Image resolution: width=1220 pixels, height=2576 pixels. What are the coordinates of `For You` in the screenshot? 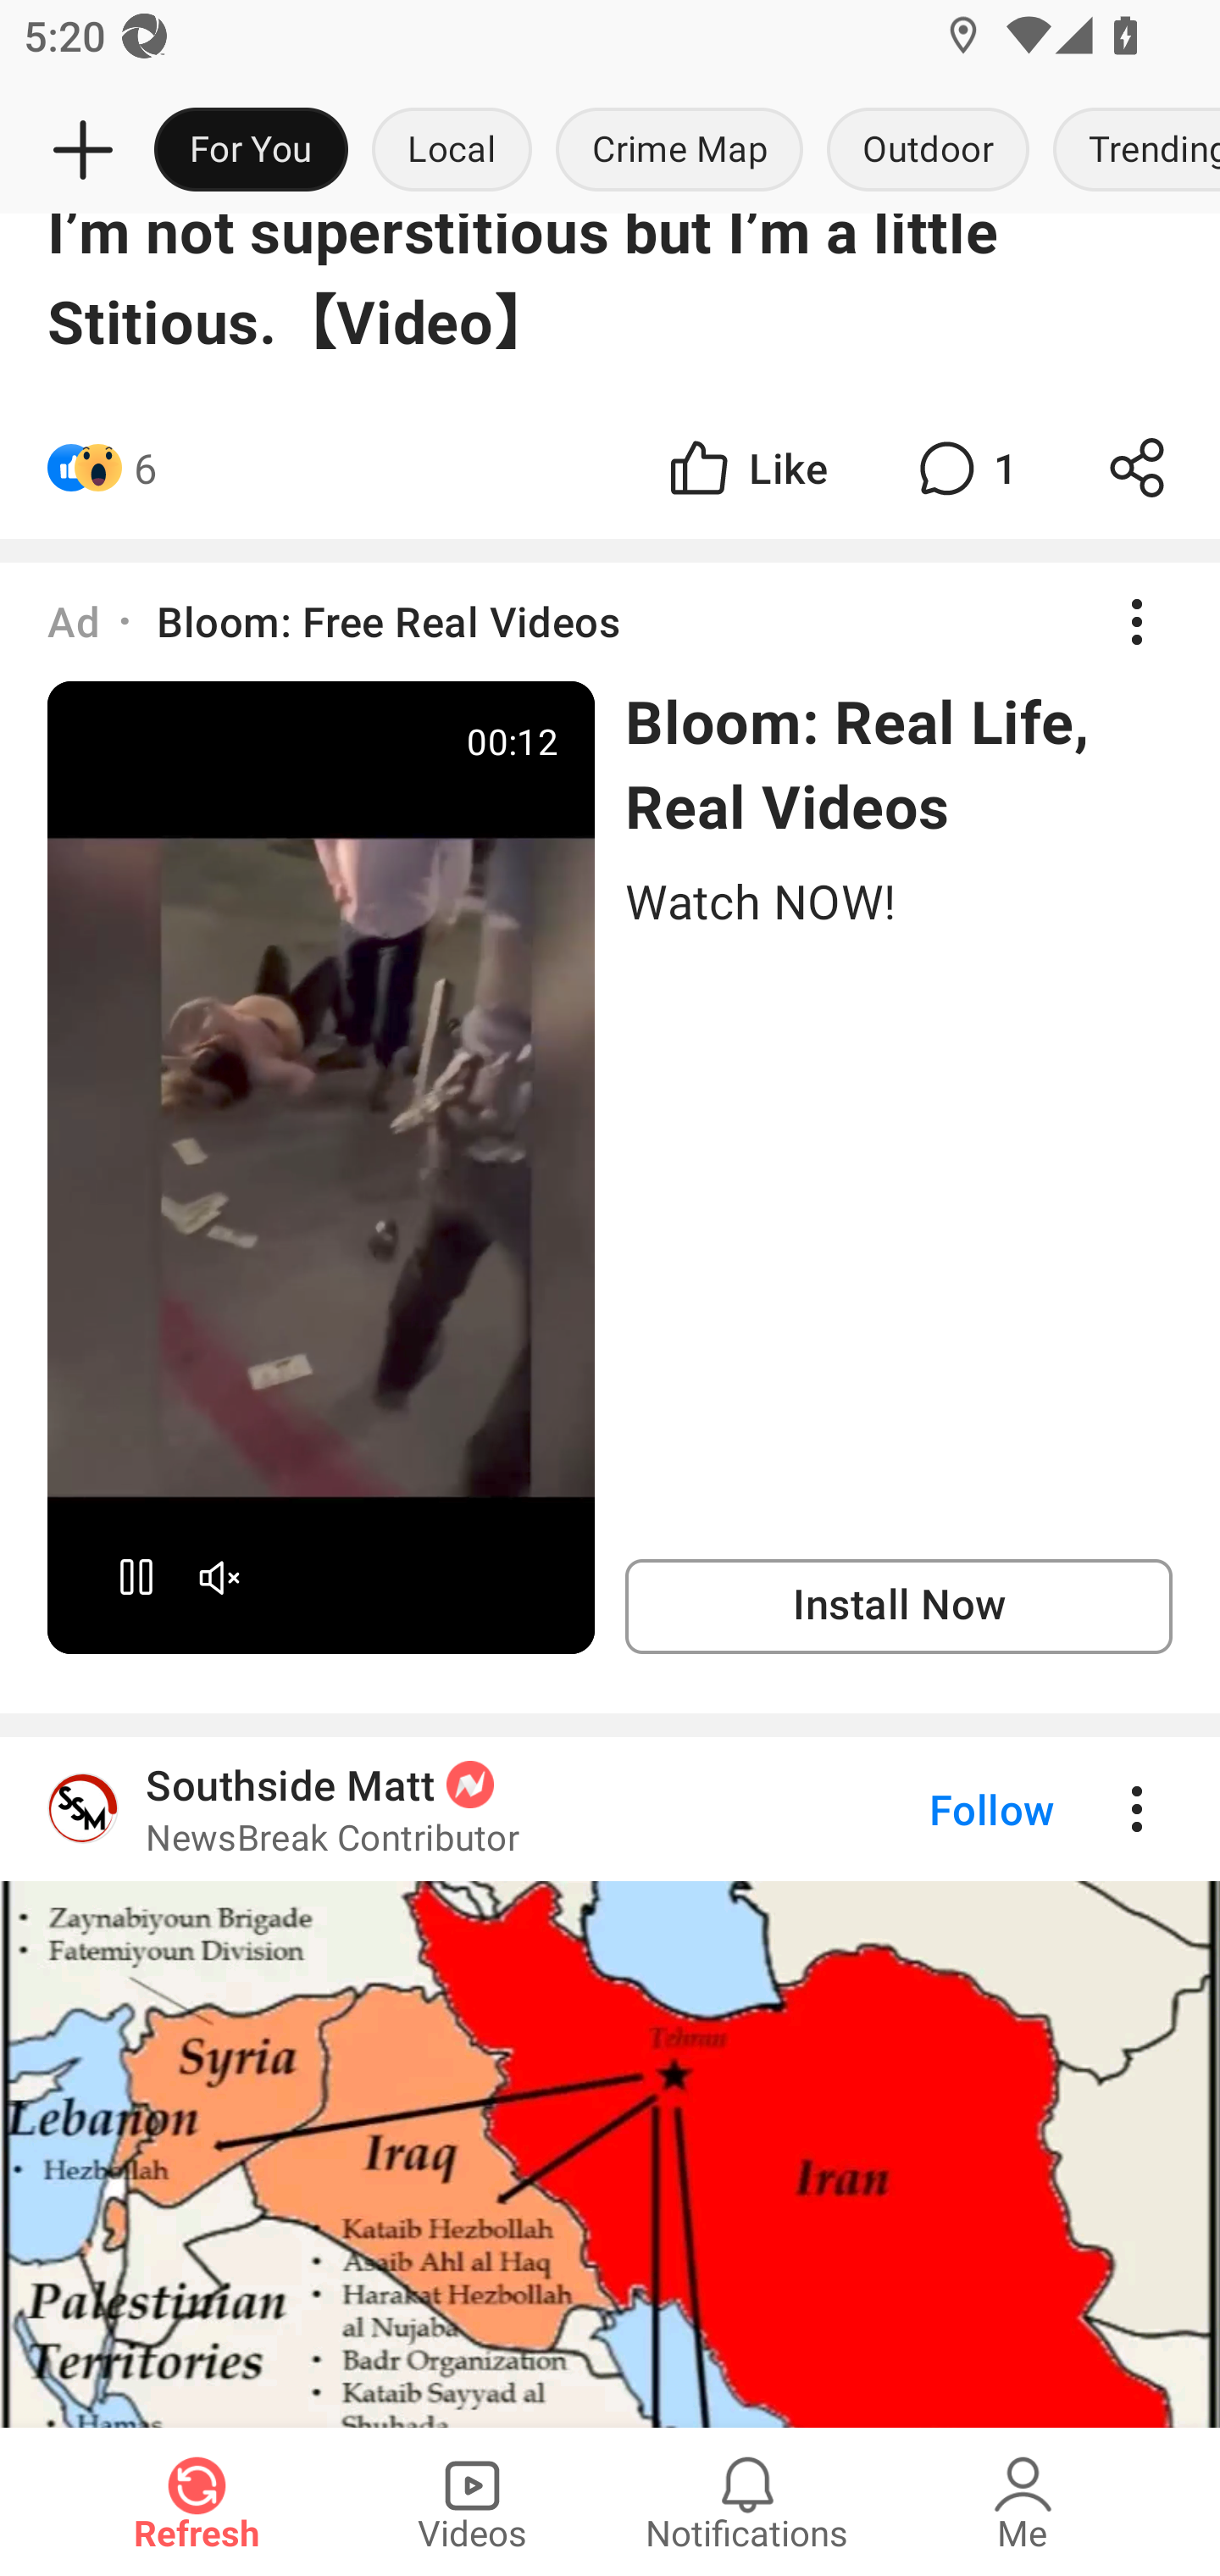 It's located at (251, 151).